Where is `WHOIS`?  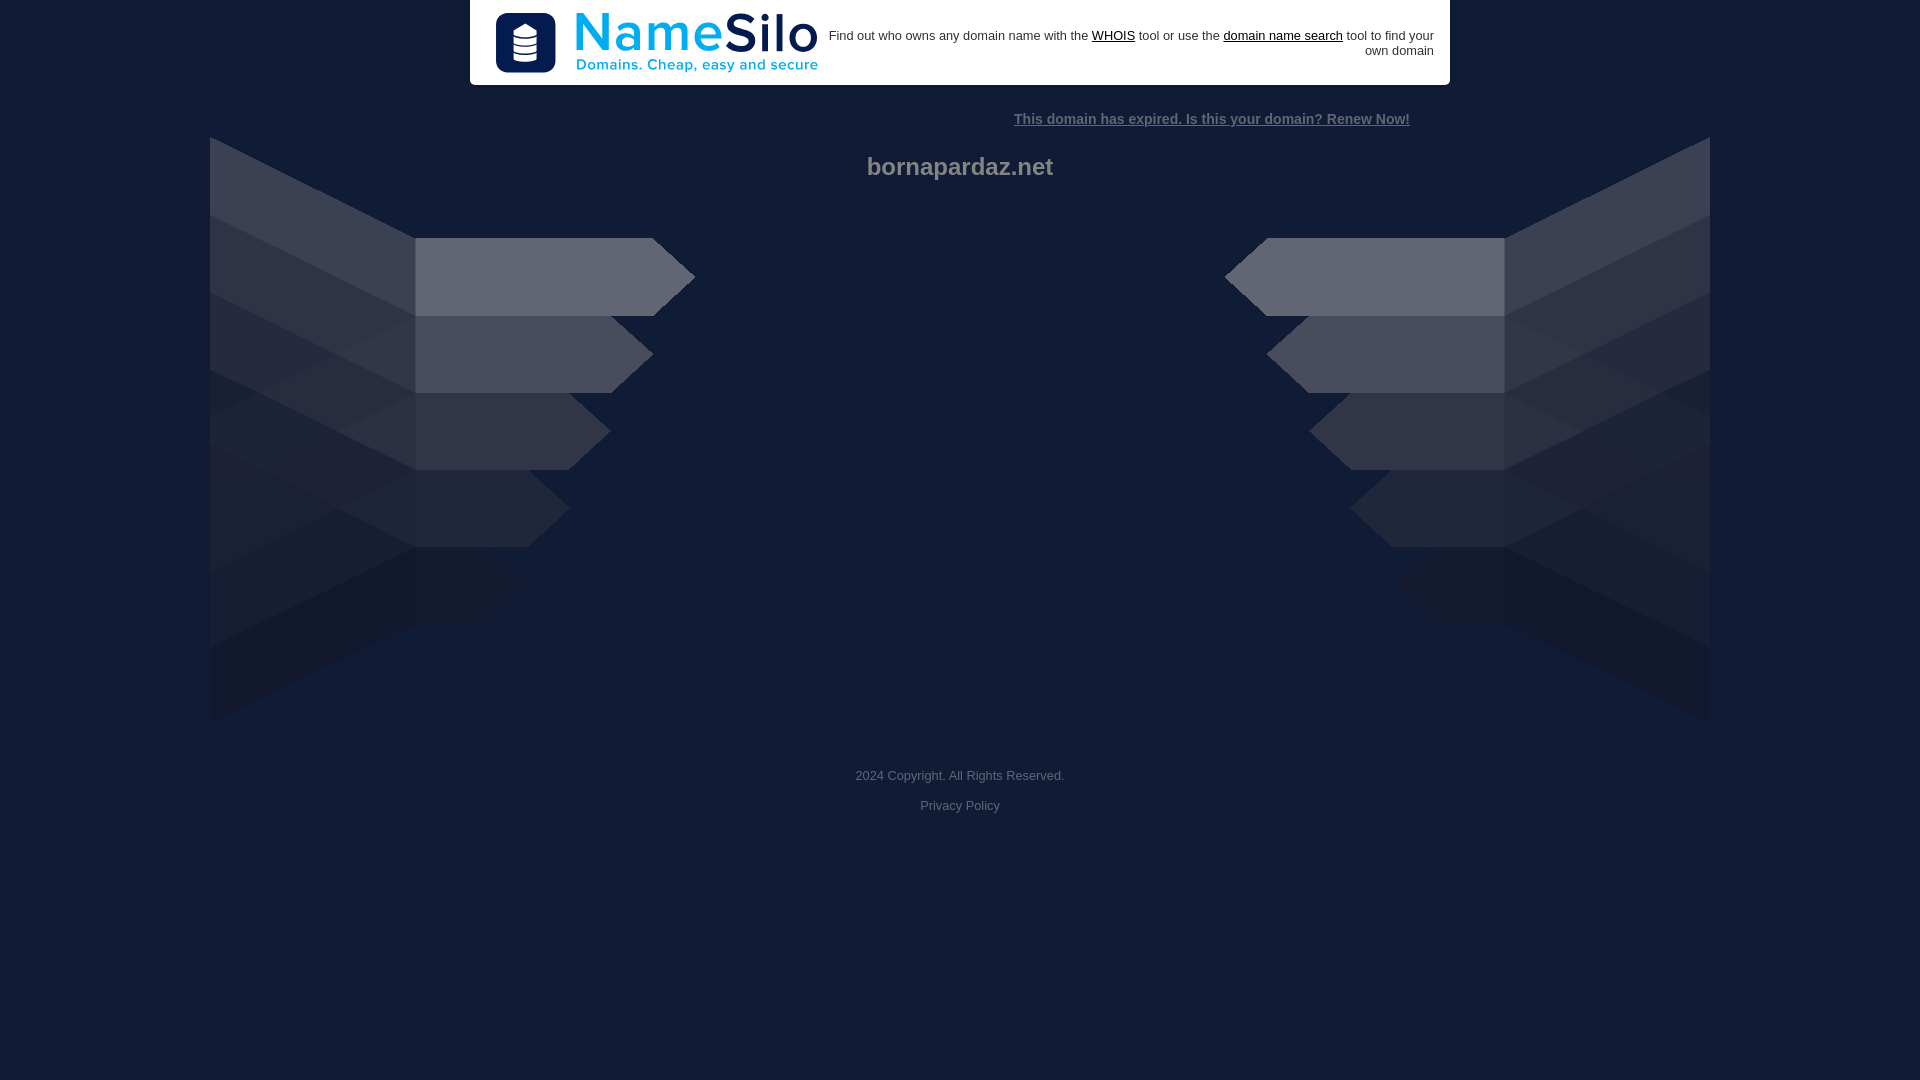 WHOIS is located at coordinates (1113, 36).